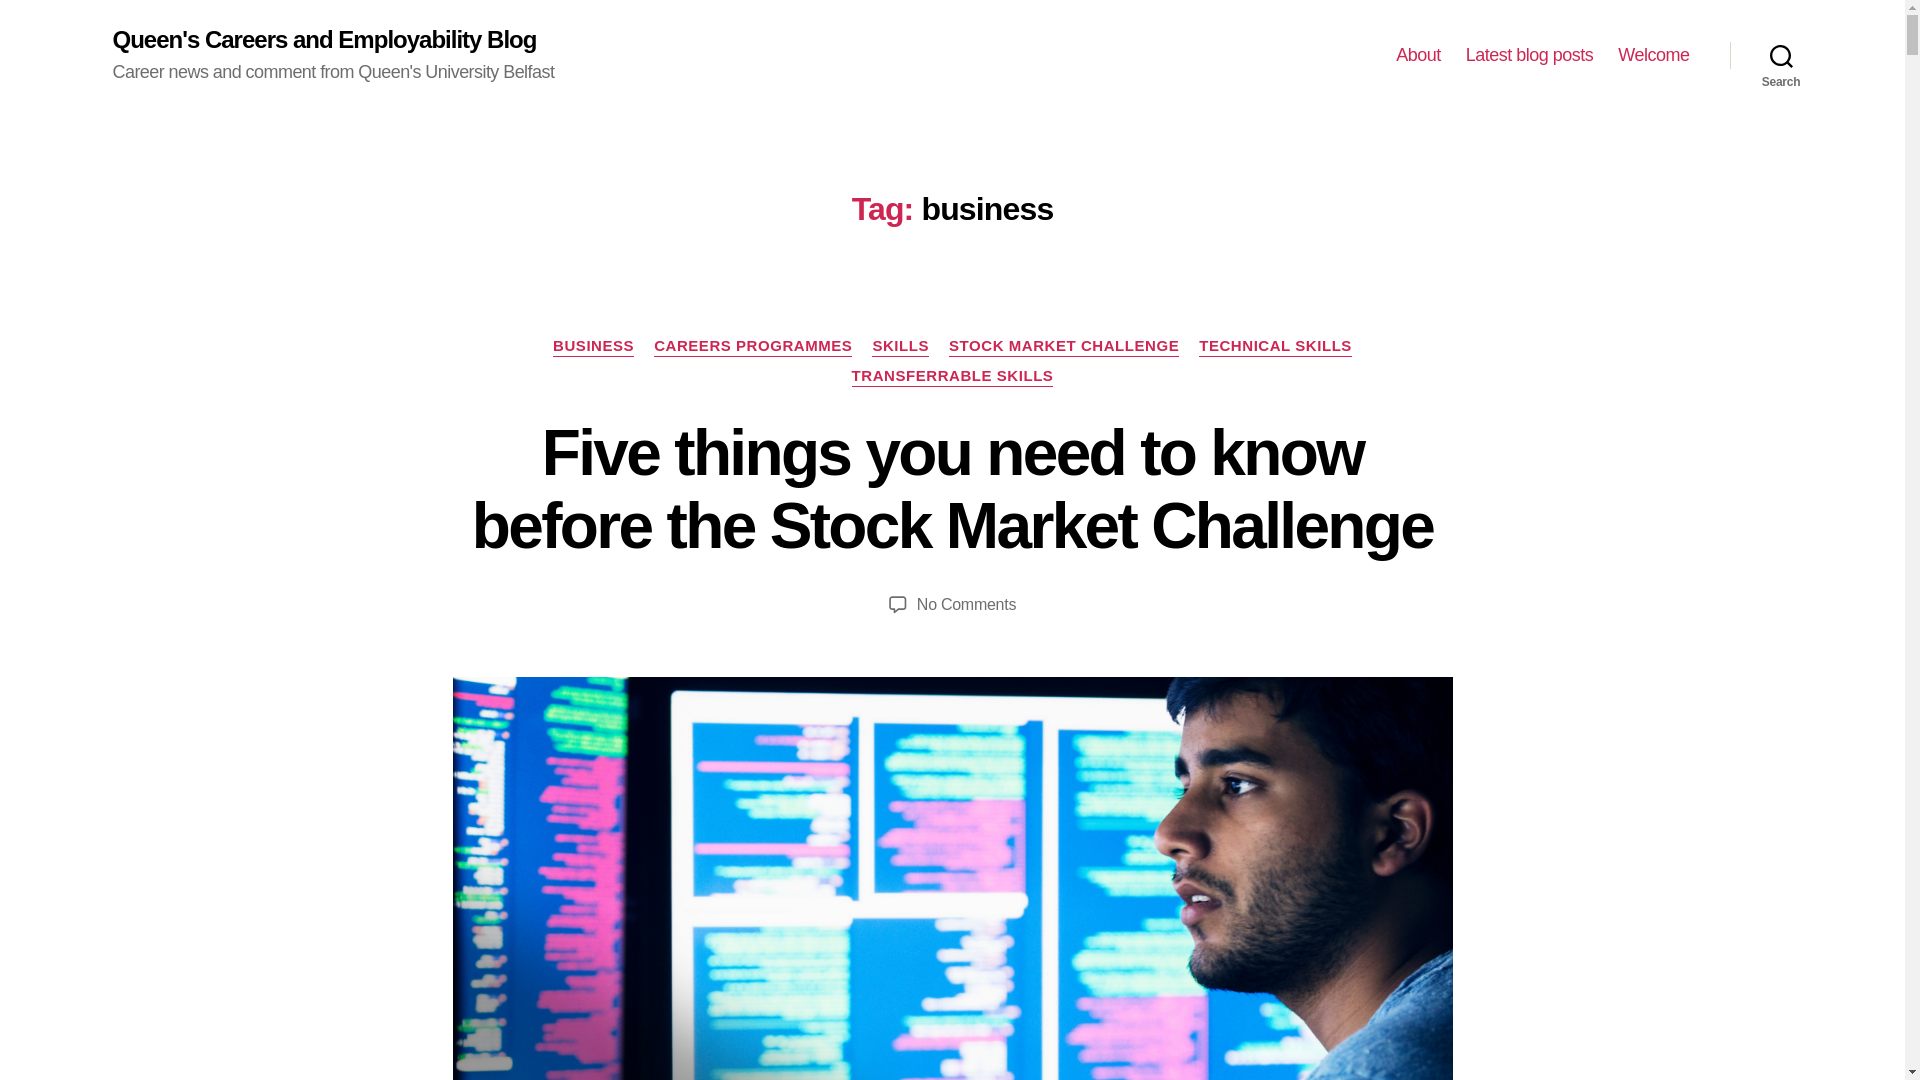 Image resolution: width=1920 pixels, height=1080 pixels. I want to click on SKILLS, so click(900, 346).